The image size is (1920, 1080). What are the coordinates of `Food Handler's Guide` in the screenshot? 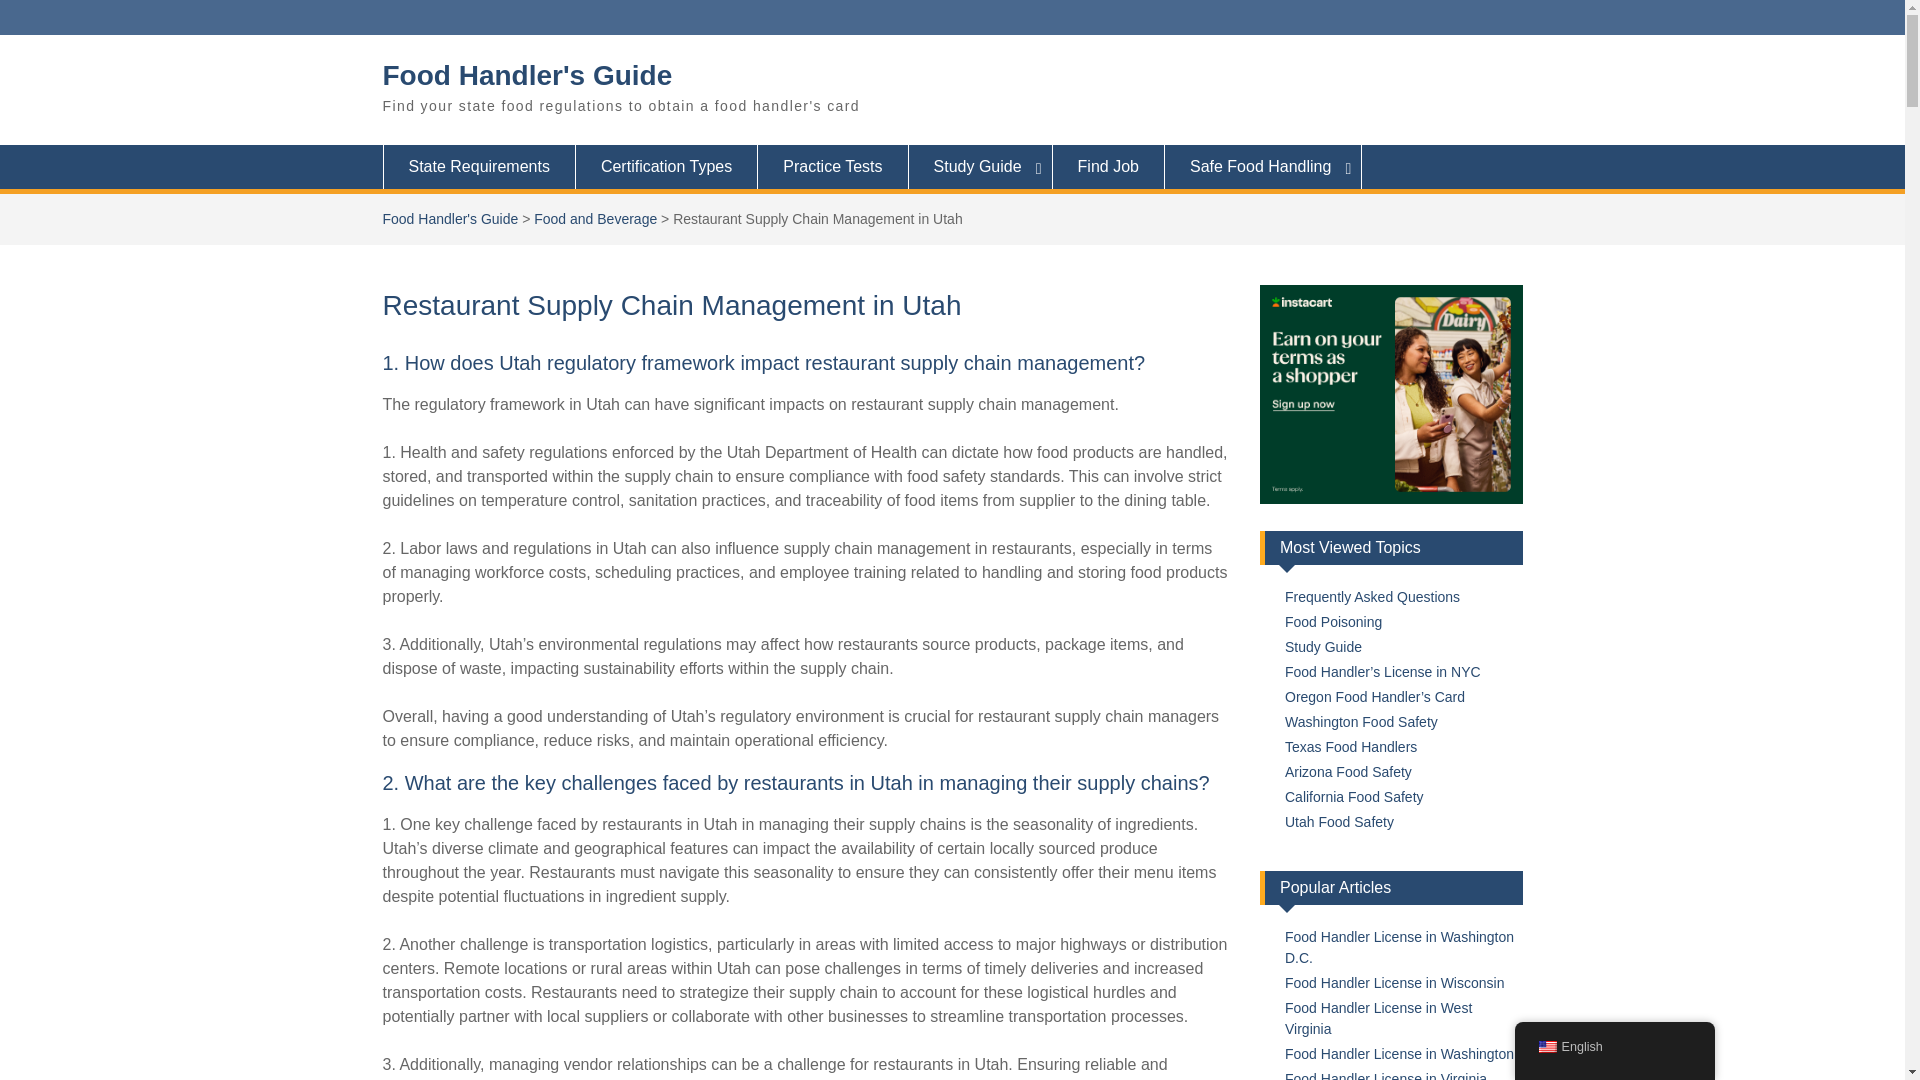 It's located at (527, 75).